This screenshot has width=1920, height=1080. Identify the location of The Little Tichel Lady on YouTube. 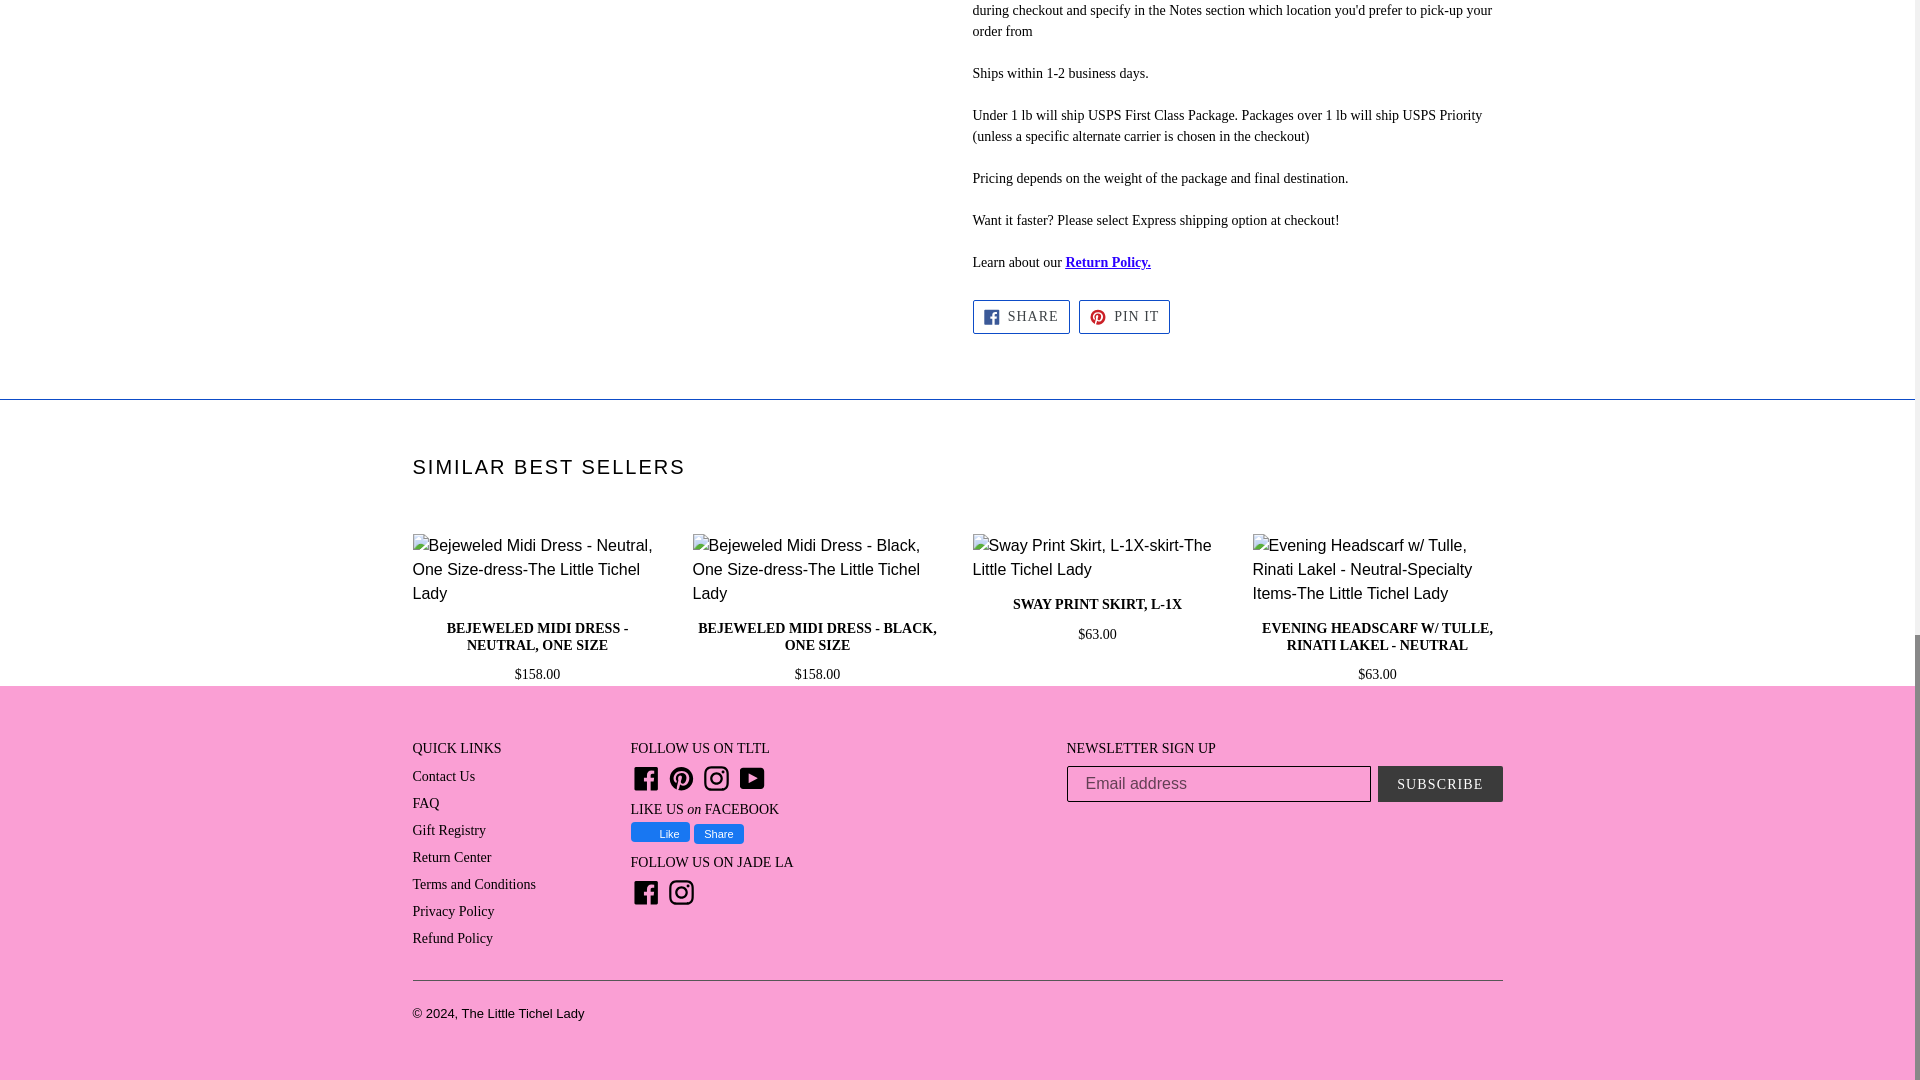
(752, 778).